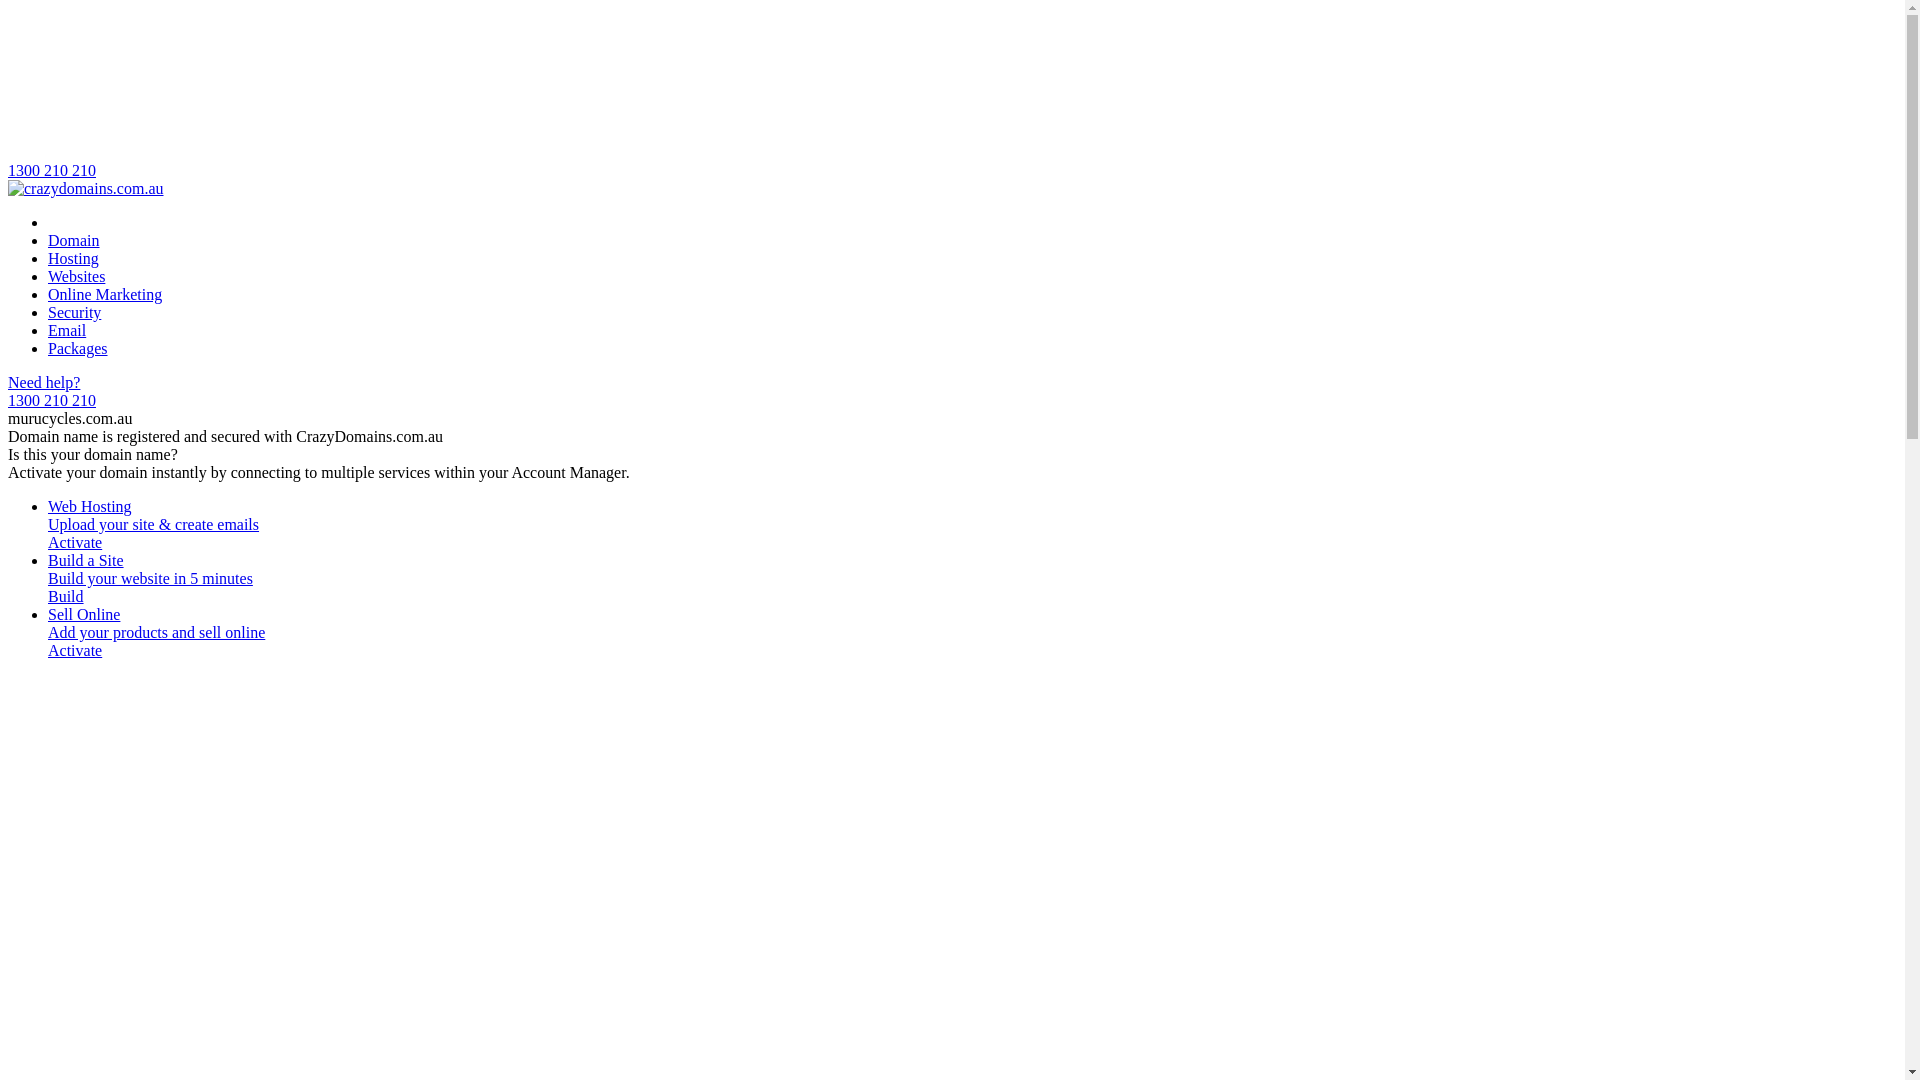 Image resolution: width=1920 pixels, height=1080 pixels. What do you see at coordinates (972, 633) in the screenshot?
I see `Sell Online
Add your products and sell online
Activate` at bounding box center [972, 633].